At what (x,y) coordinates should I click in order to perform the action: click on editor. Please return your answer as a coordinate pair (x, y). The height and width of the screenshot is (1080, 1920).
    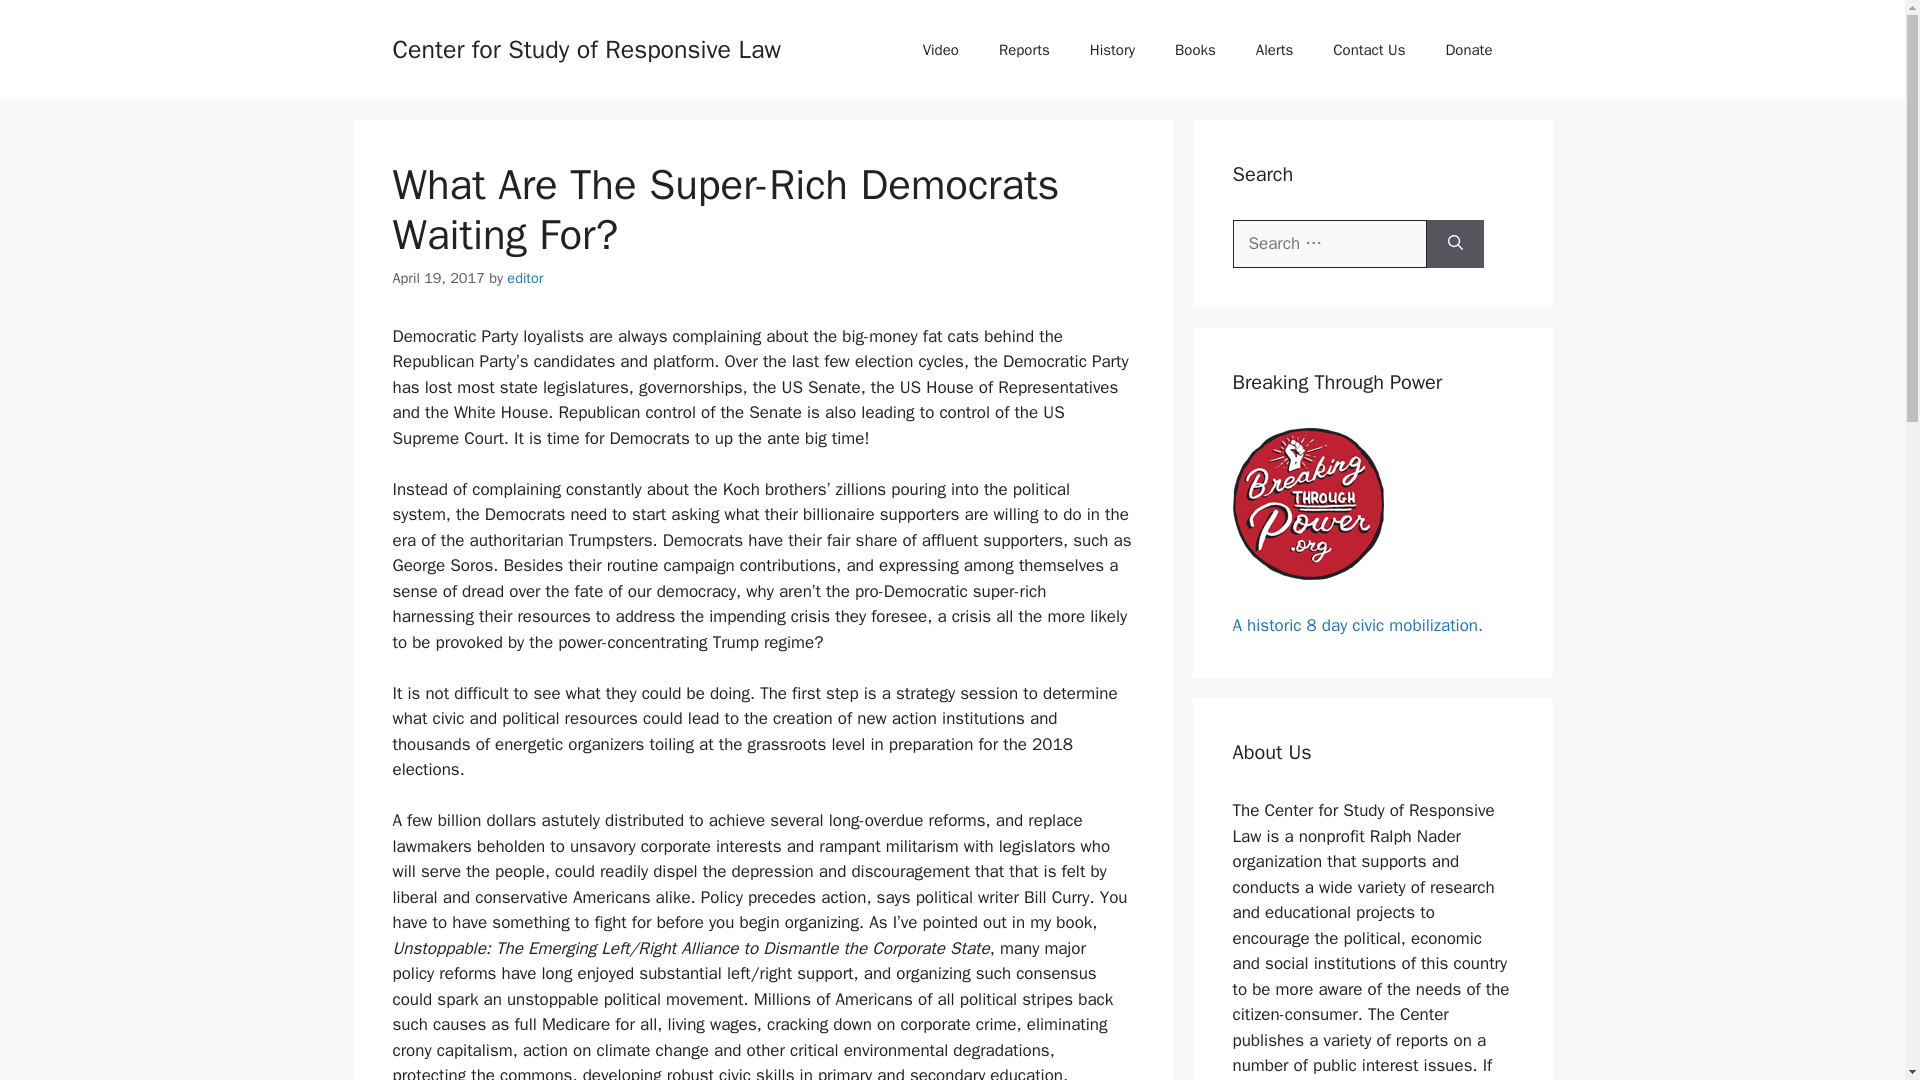
    Looking at the image, I should click on (524, 278).